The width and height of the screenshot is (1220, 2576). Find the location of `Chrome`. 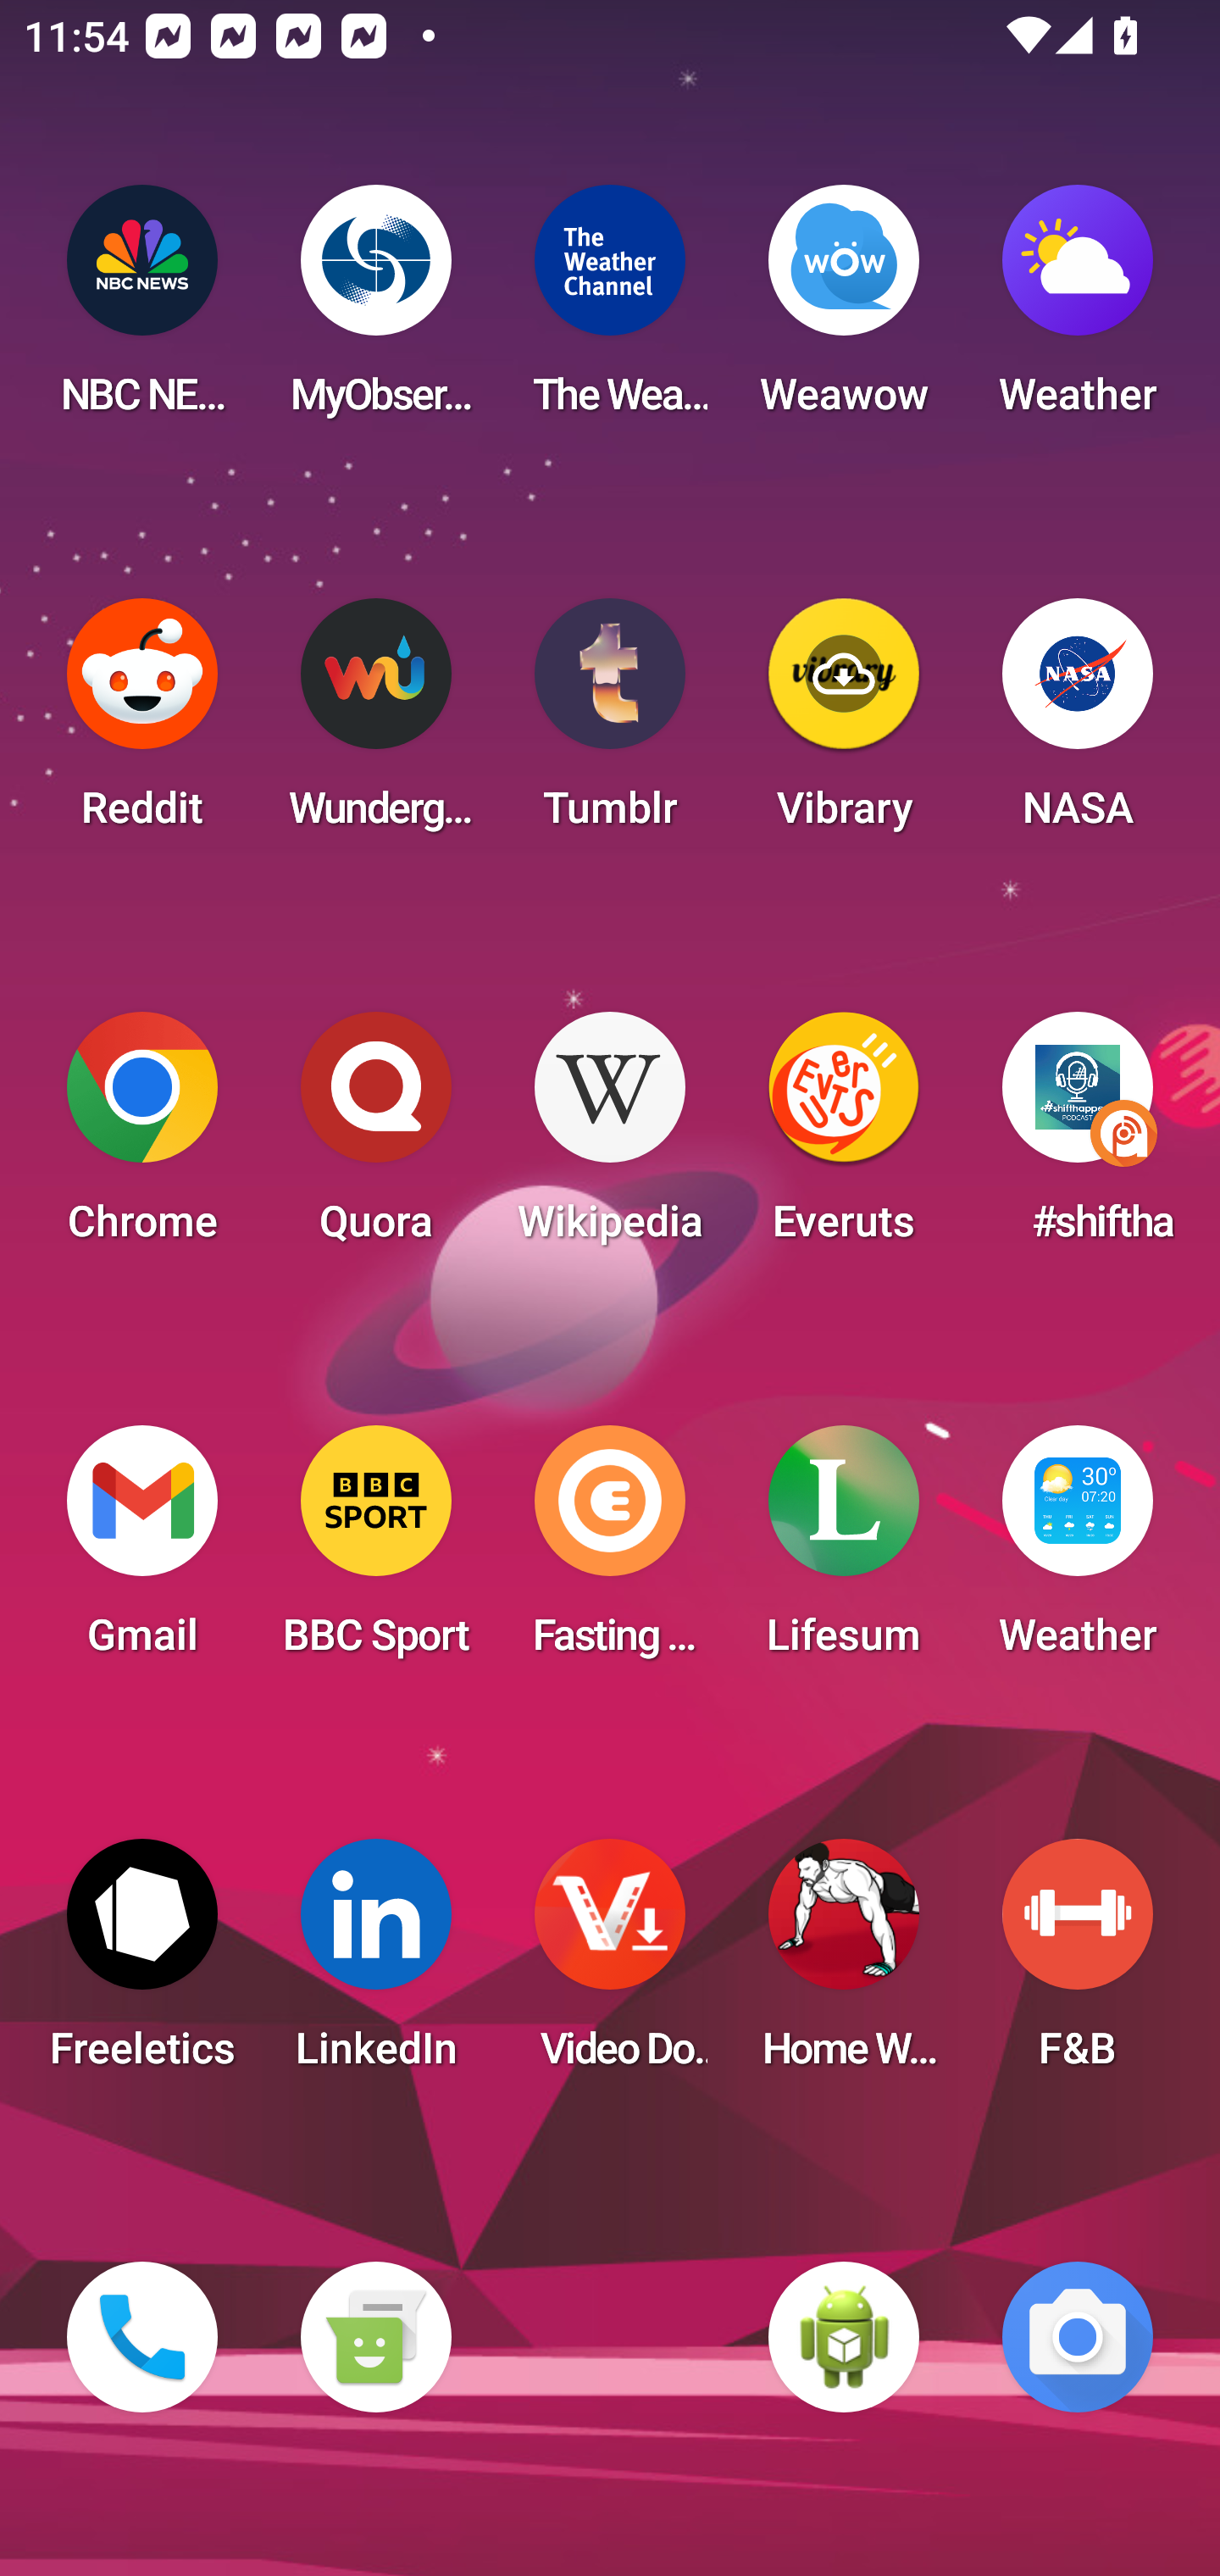

Chrome is located at coordinates (142, 1137).